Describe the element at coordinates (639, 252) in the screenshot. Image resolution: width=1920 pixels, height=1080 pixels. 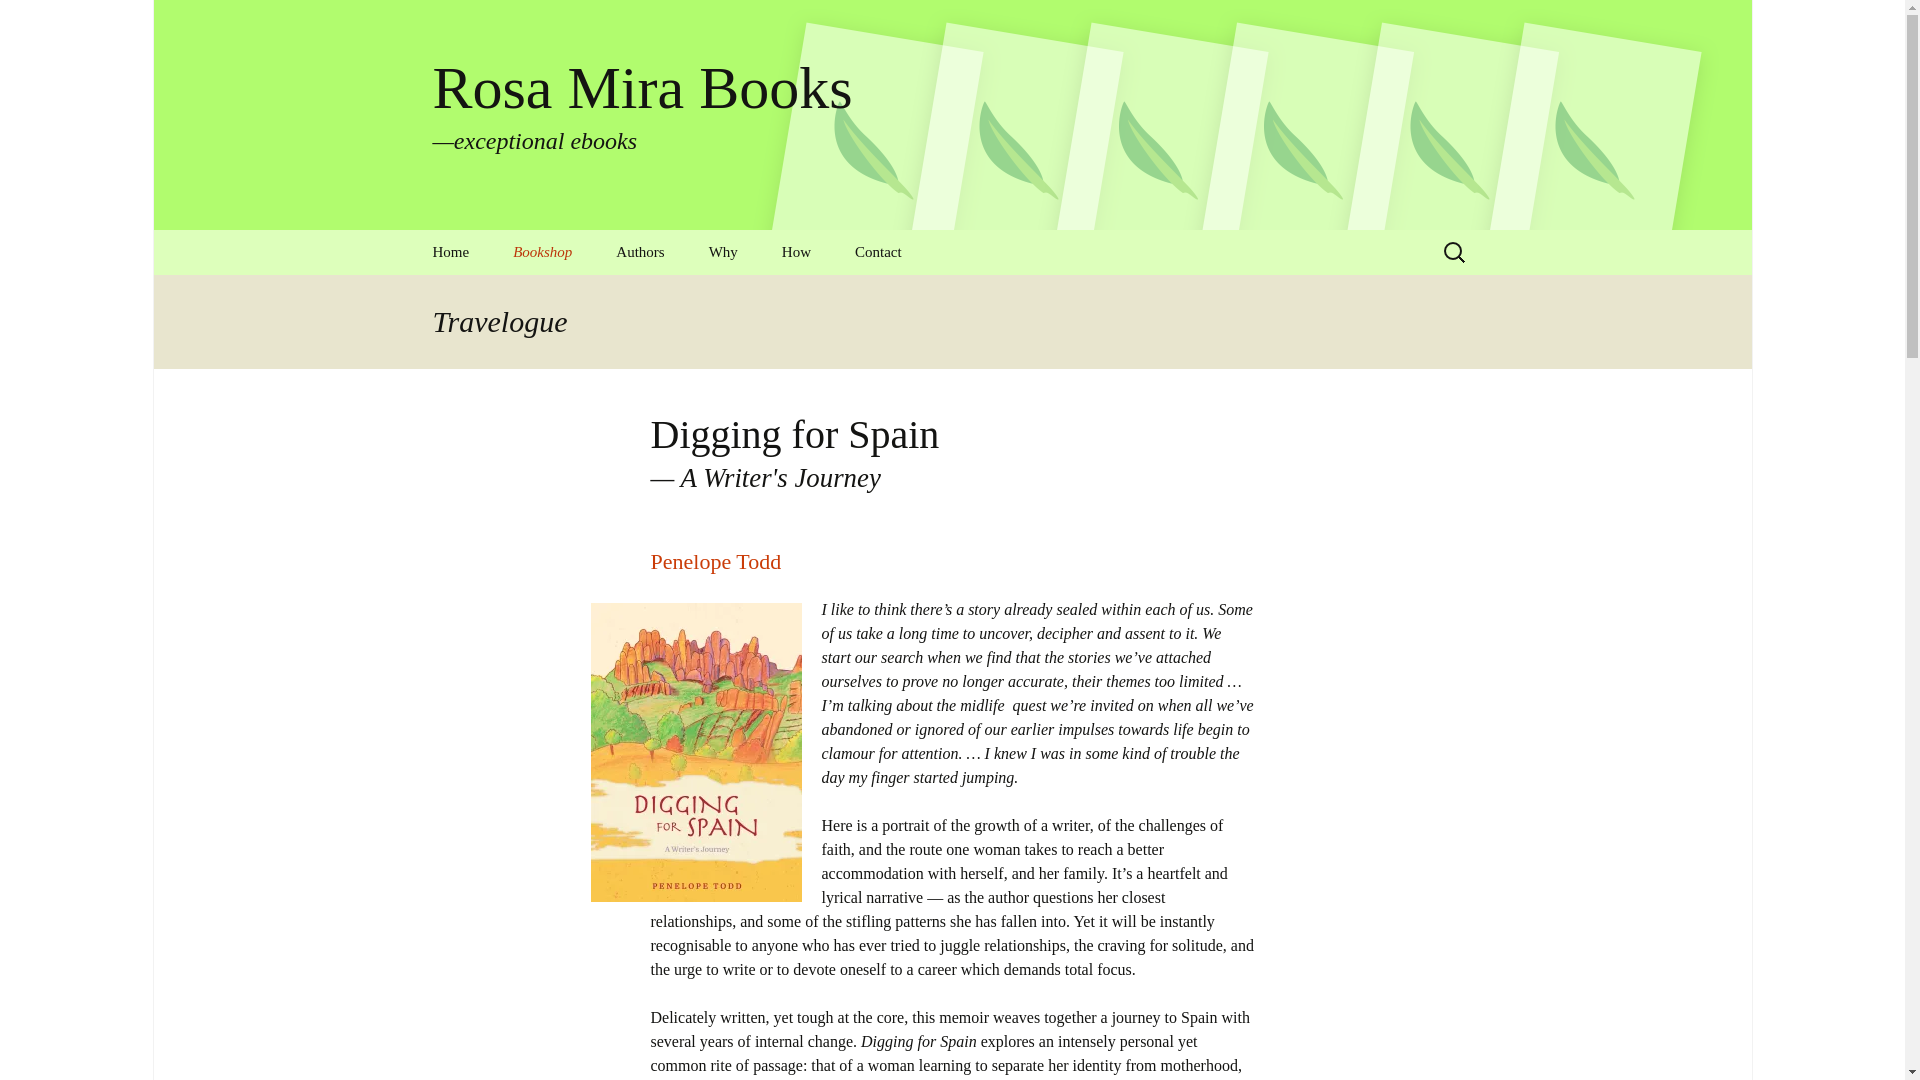
I see `Home` at that location.